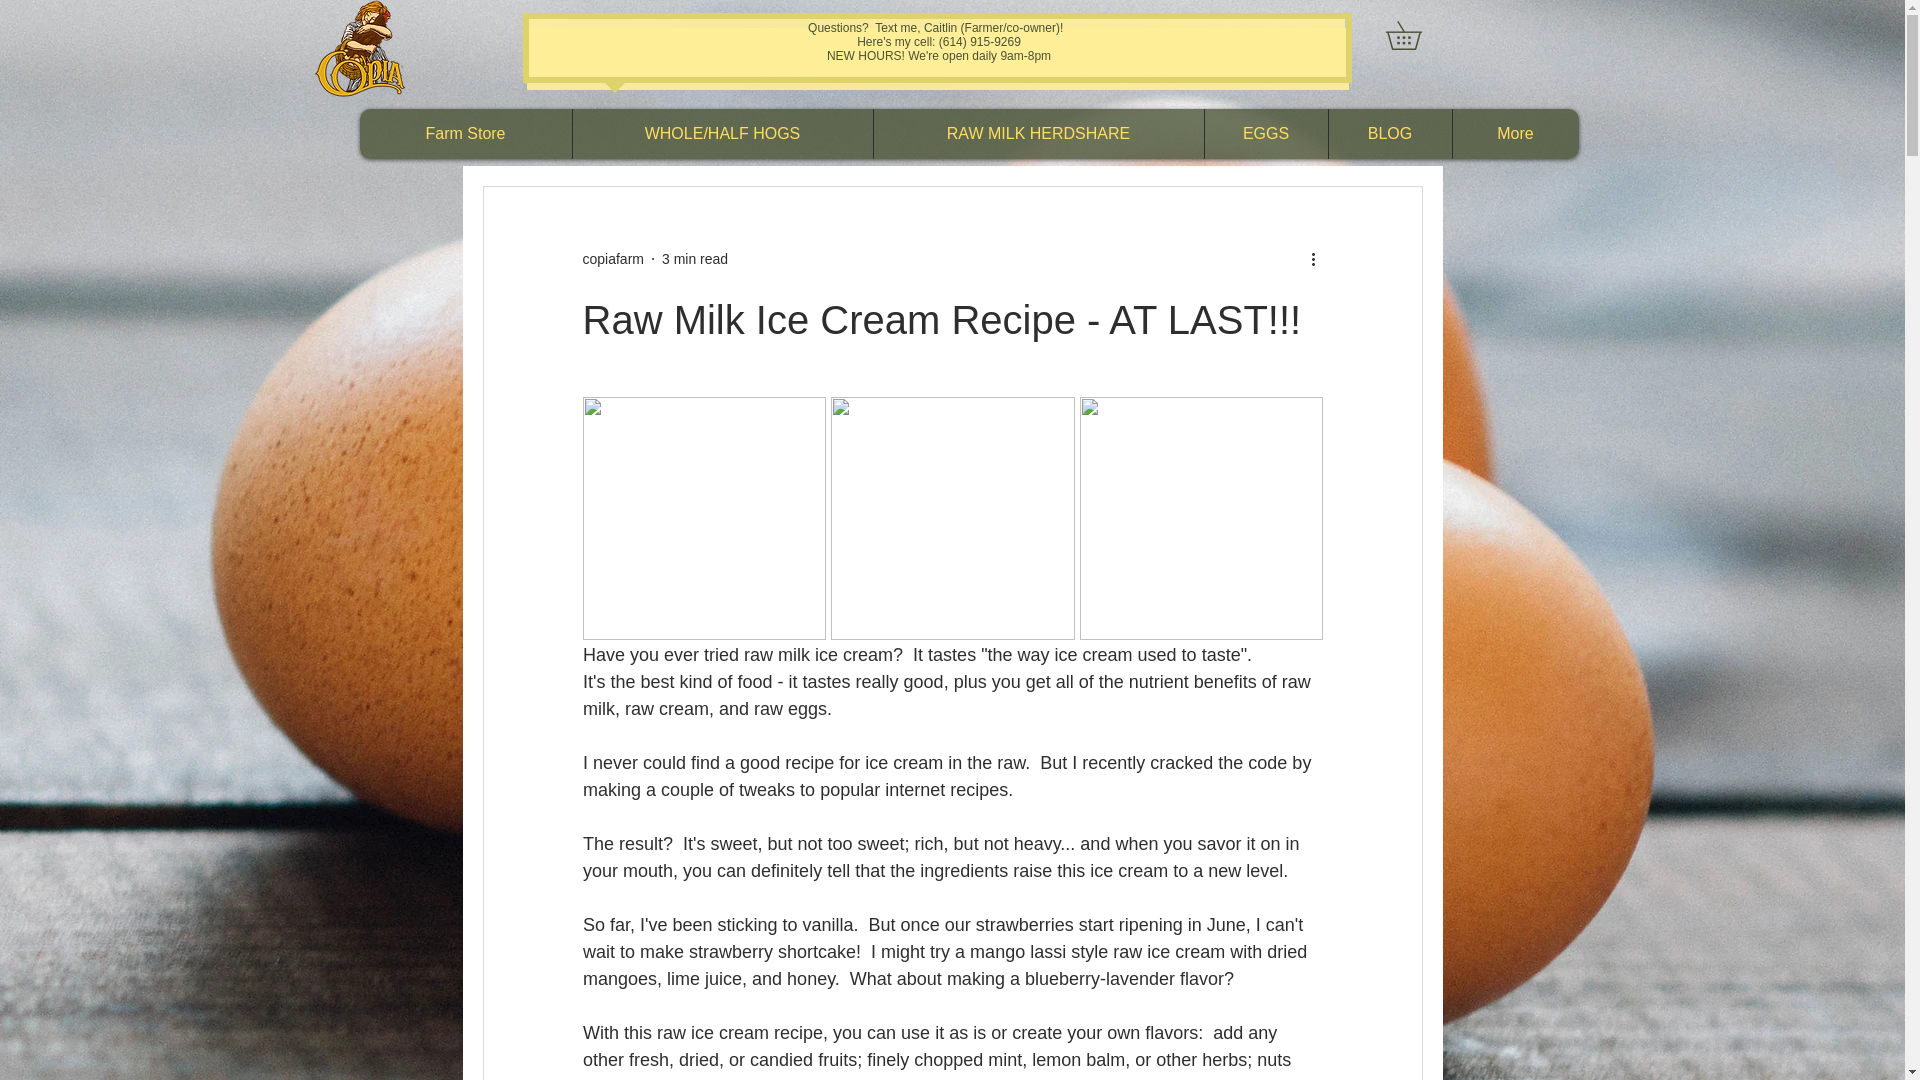  Describe the element at coordinates (694, 257) in the screenshot. I see `3 min read` at that location.